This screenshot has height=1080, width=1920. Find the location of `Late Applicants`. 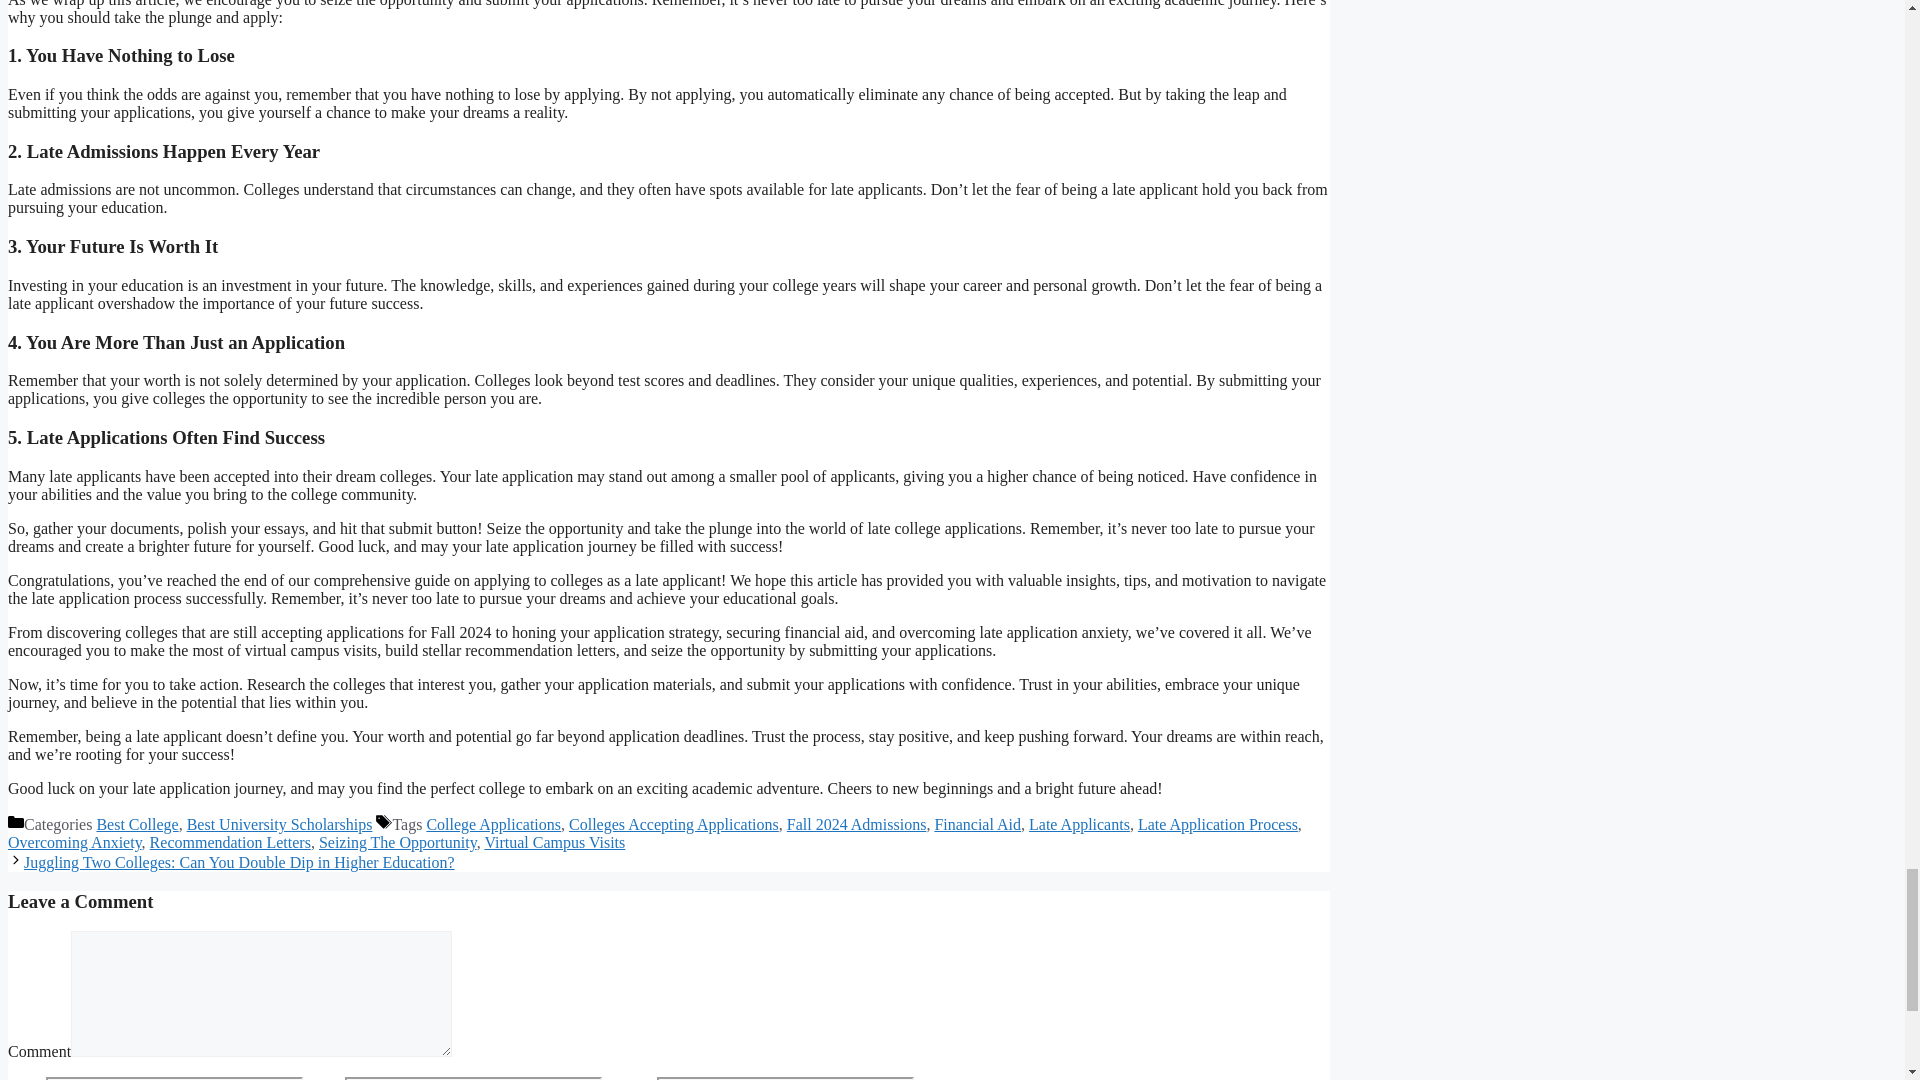

Late Applicants is located at coordinates (1080, 824).